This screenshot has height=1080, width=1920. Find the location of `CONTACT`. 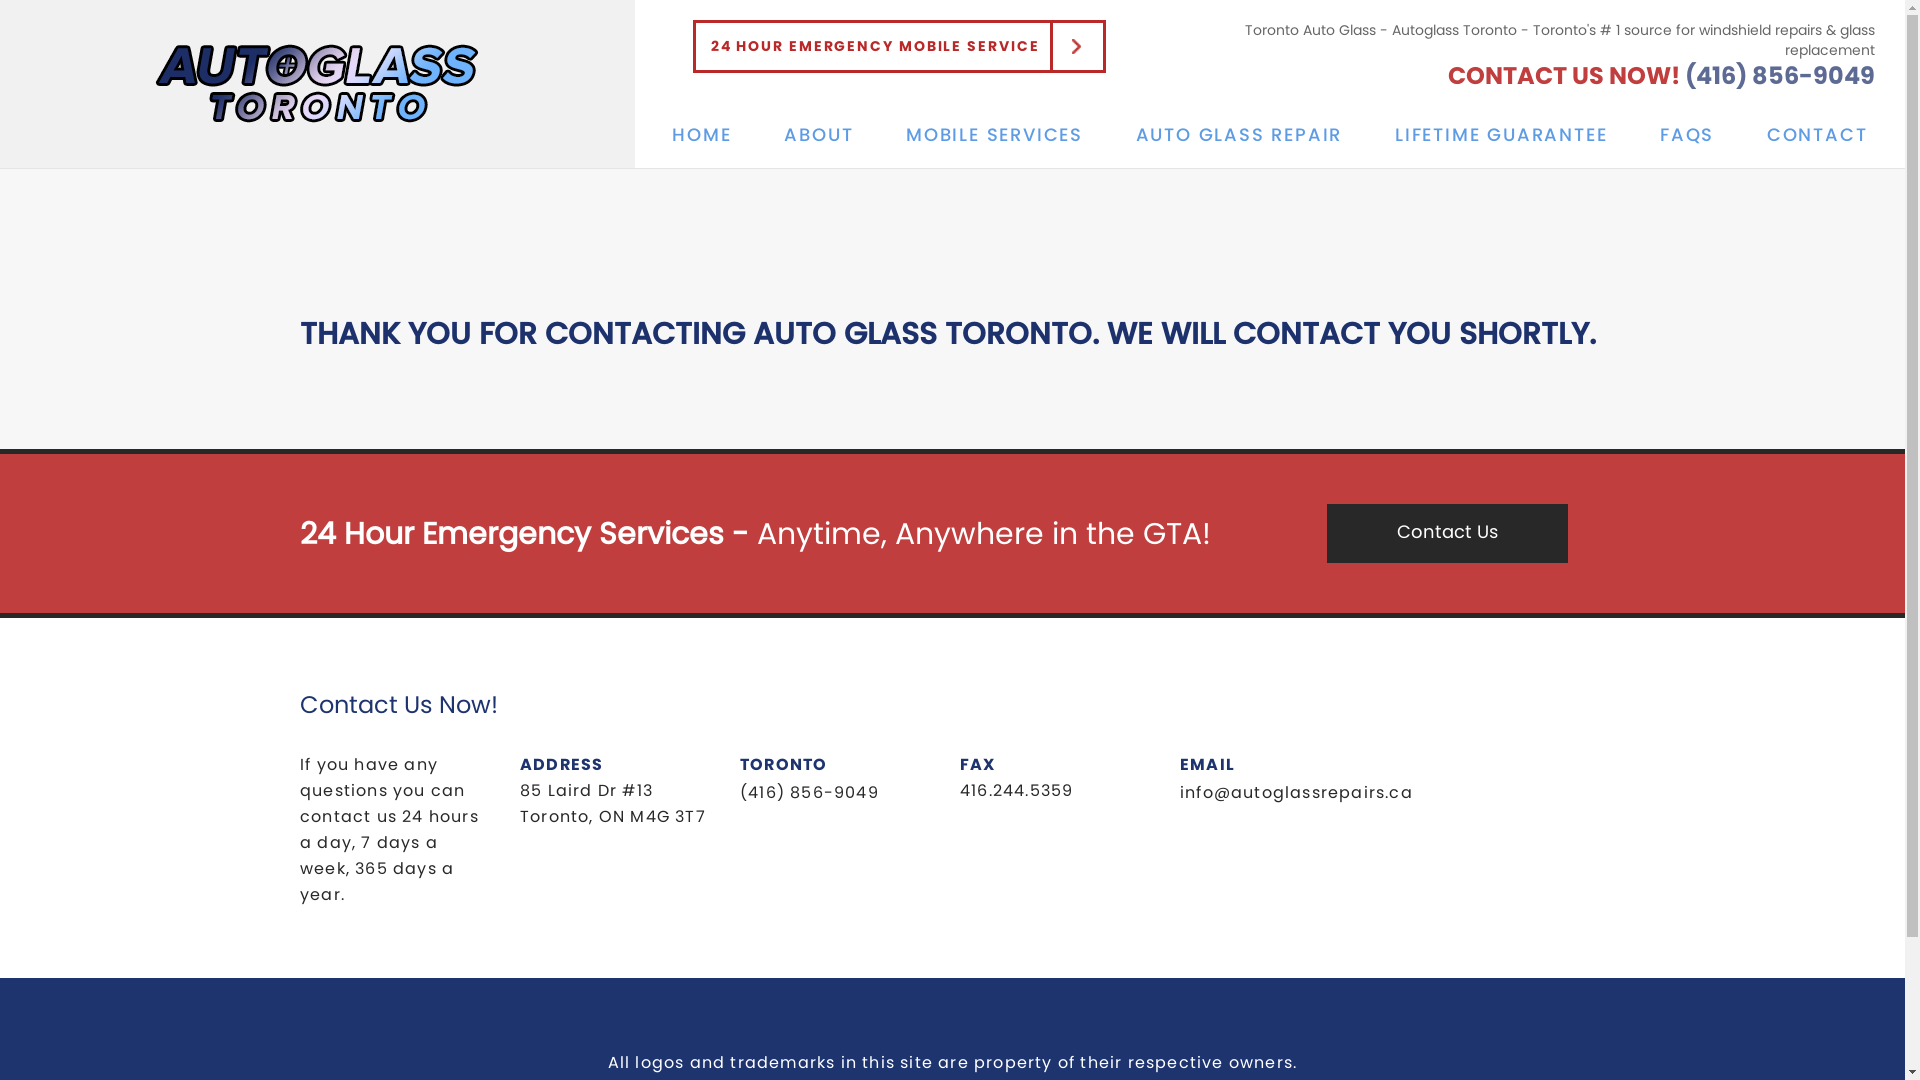

CONTACT is located at coordinates (1818, 135).